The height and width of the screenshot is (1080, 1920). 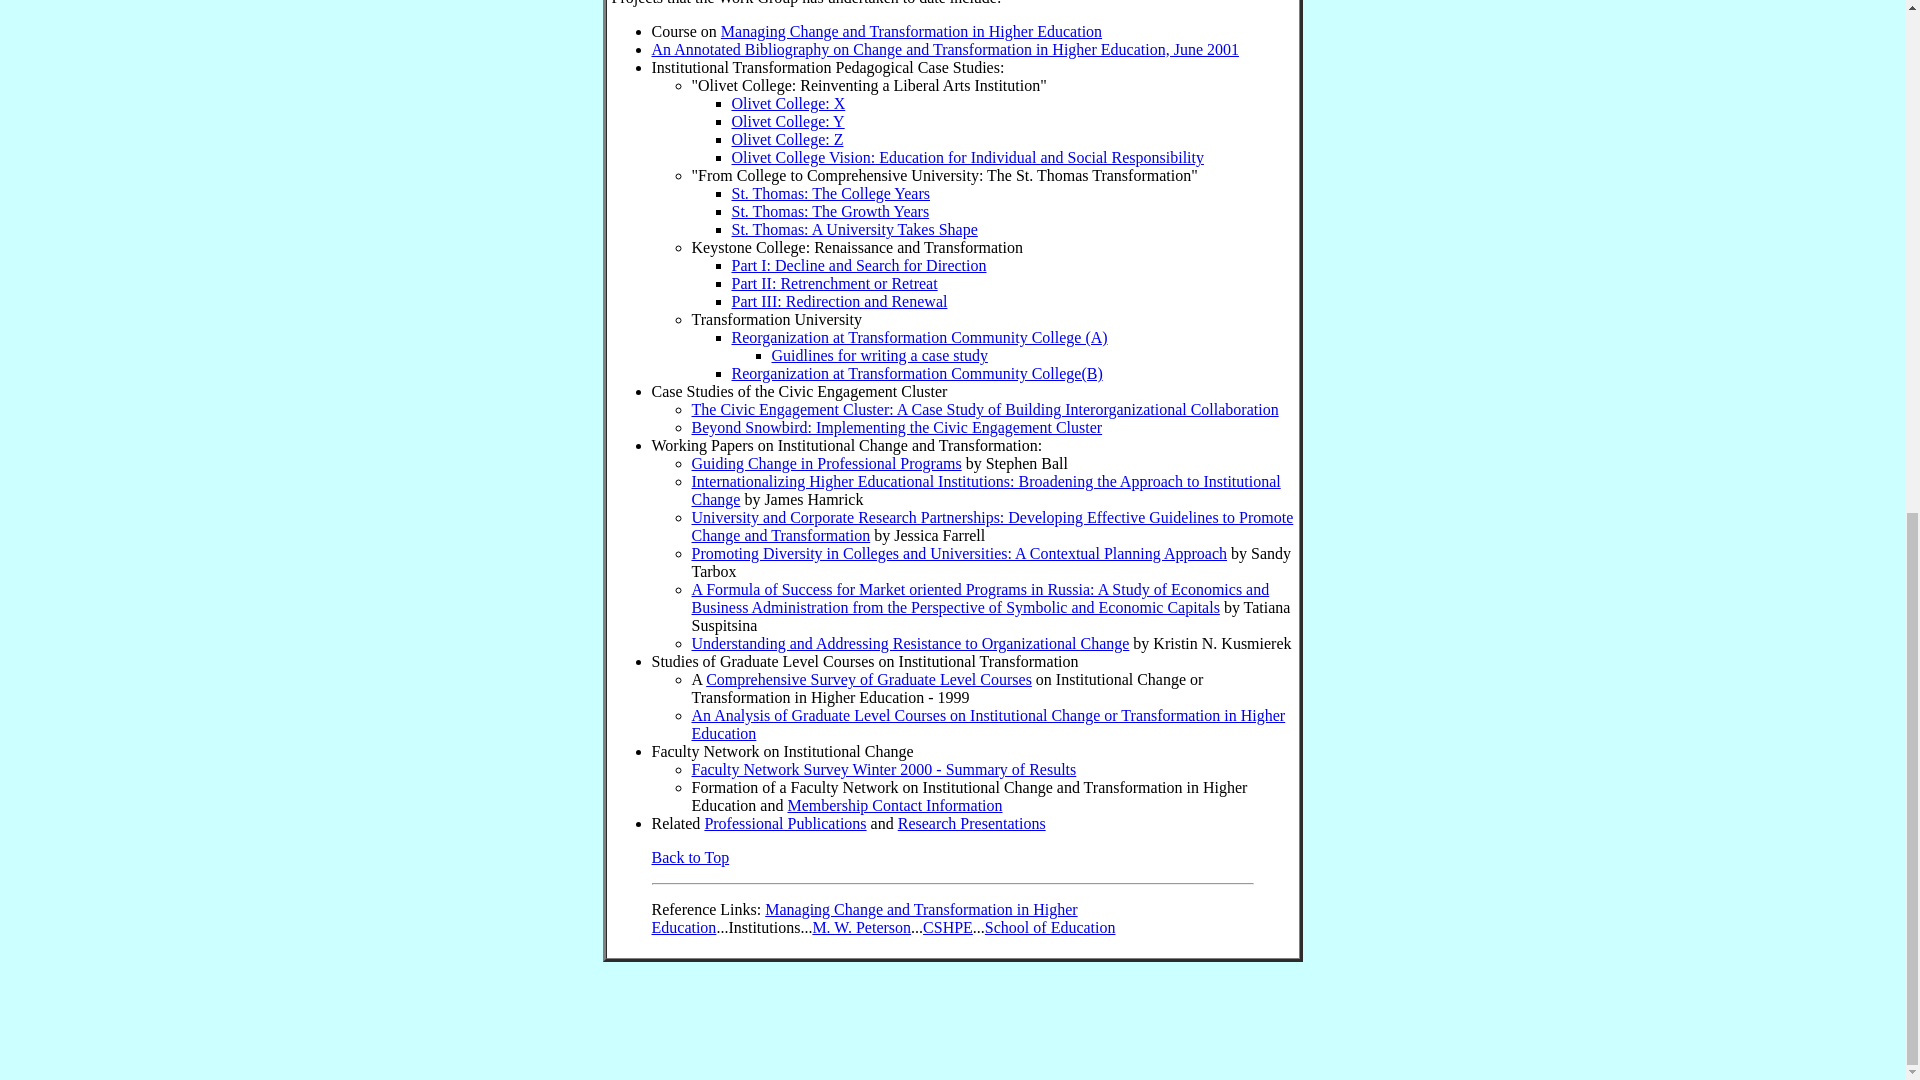 I want to click on Part I: Decline and Search for Direction, so click(x=858, y=266).